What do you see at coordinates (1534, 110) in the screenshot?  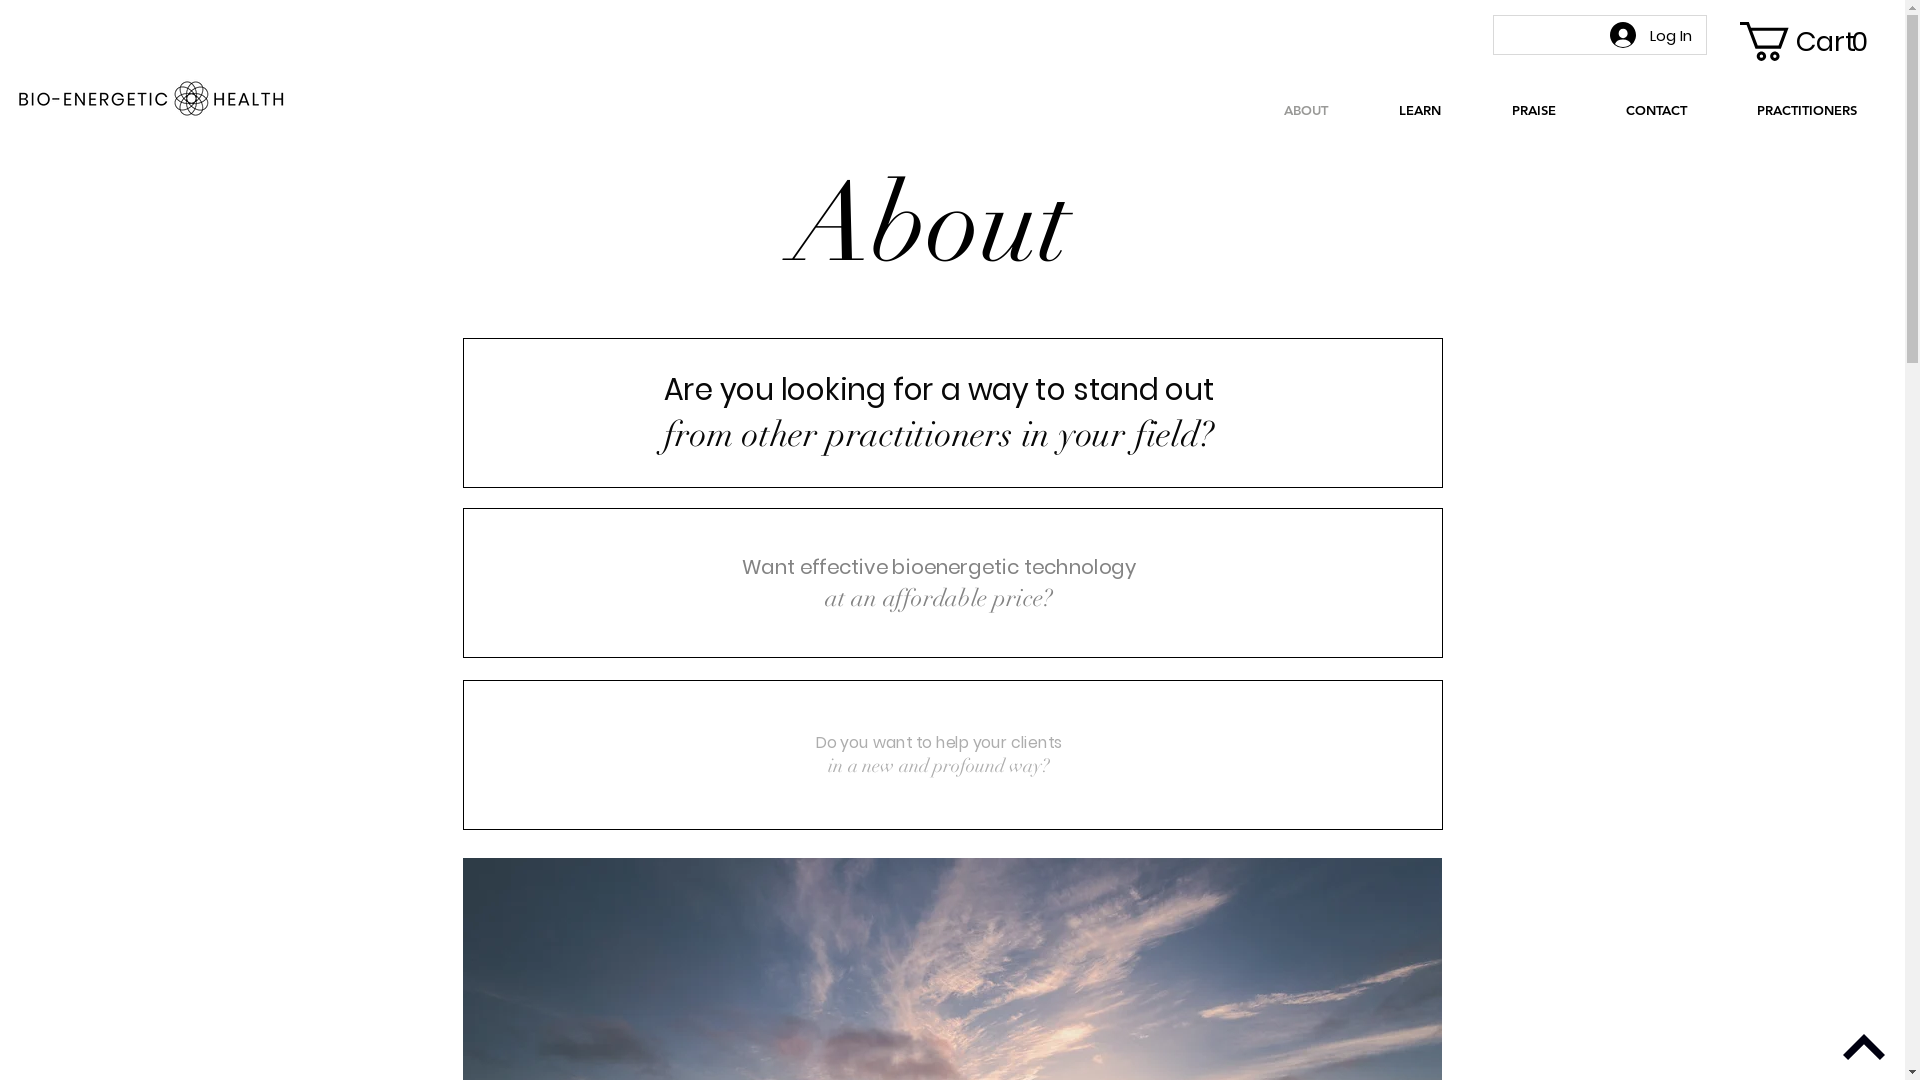 I see `PRAISE` at bounding box center [1534, 110].